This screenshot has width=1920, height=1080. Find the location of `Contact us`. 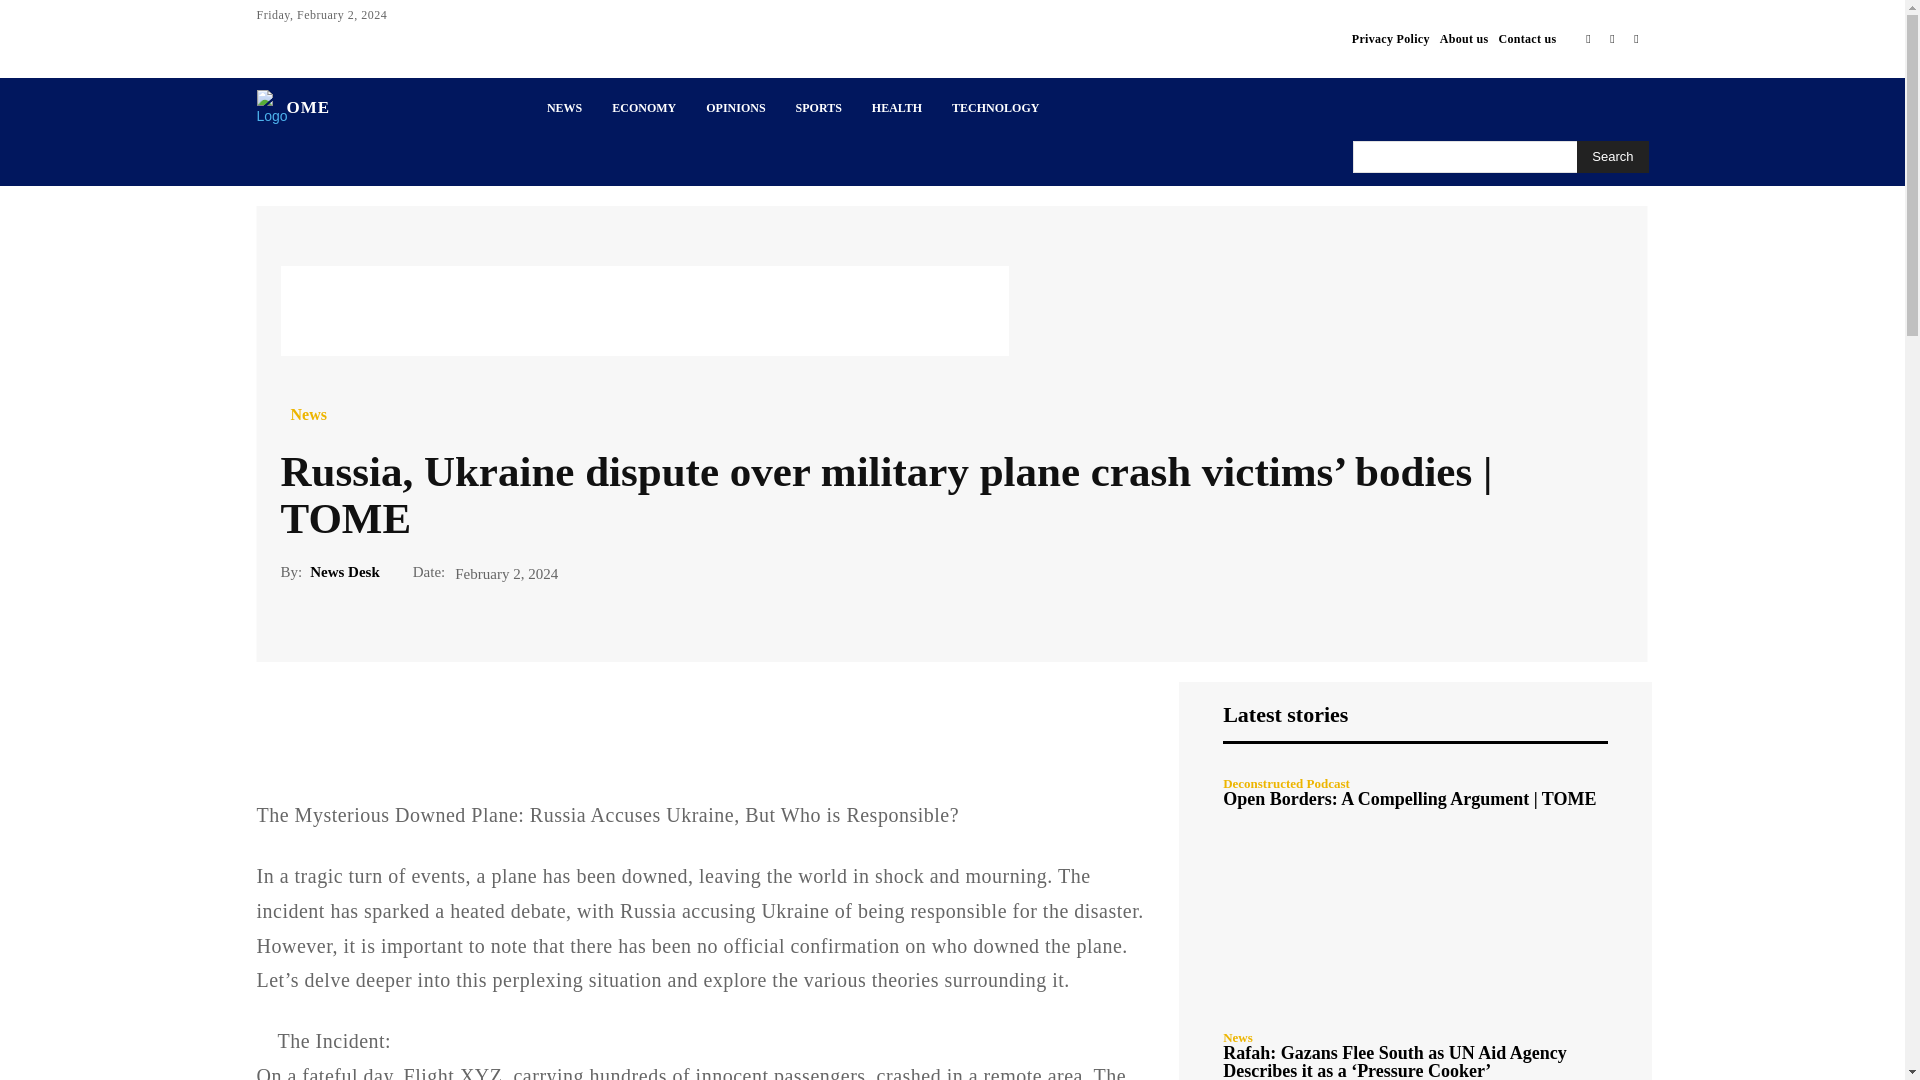

Contact us is located at coordinates (1526, 38).